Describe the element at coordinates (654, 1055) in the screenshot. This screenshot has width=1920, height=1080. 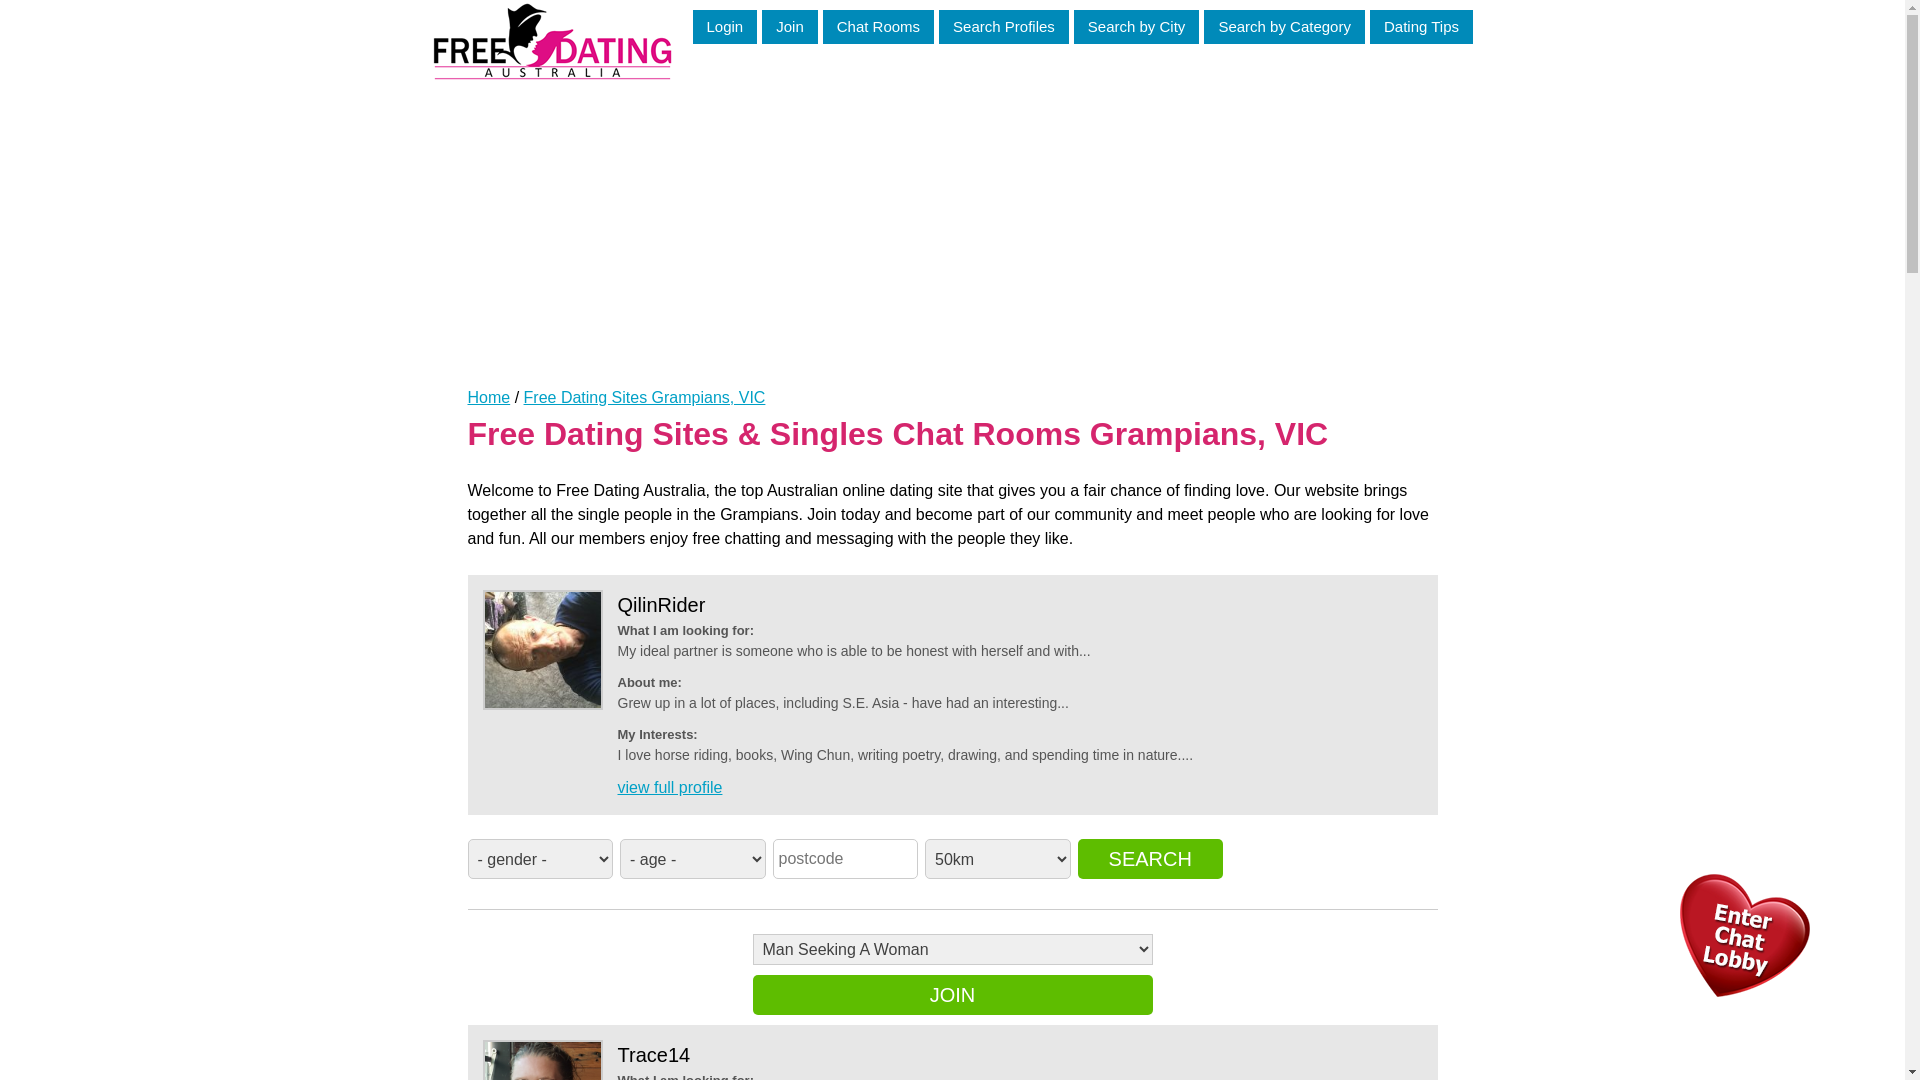
I see `Trace14` at that location.